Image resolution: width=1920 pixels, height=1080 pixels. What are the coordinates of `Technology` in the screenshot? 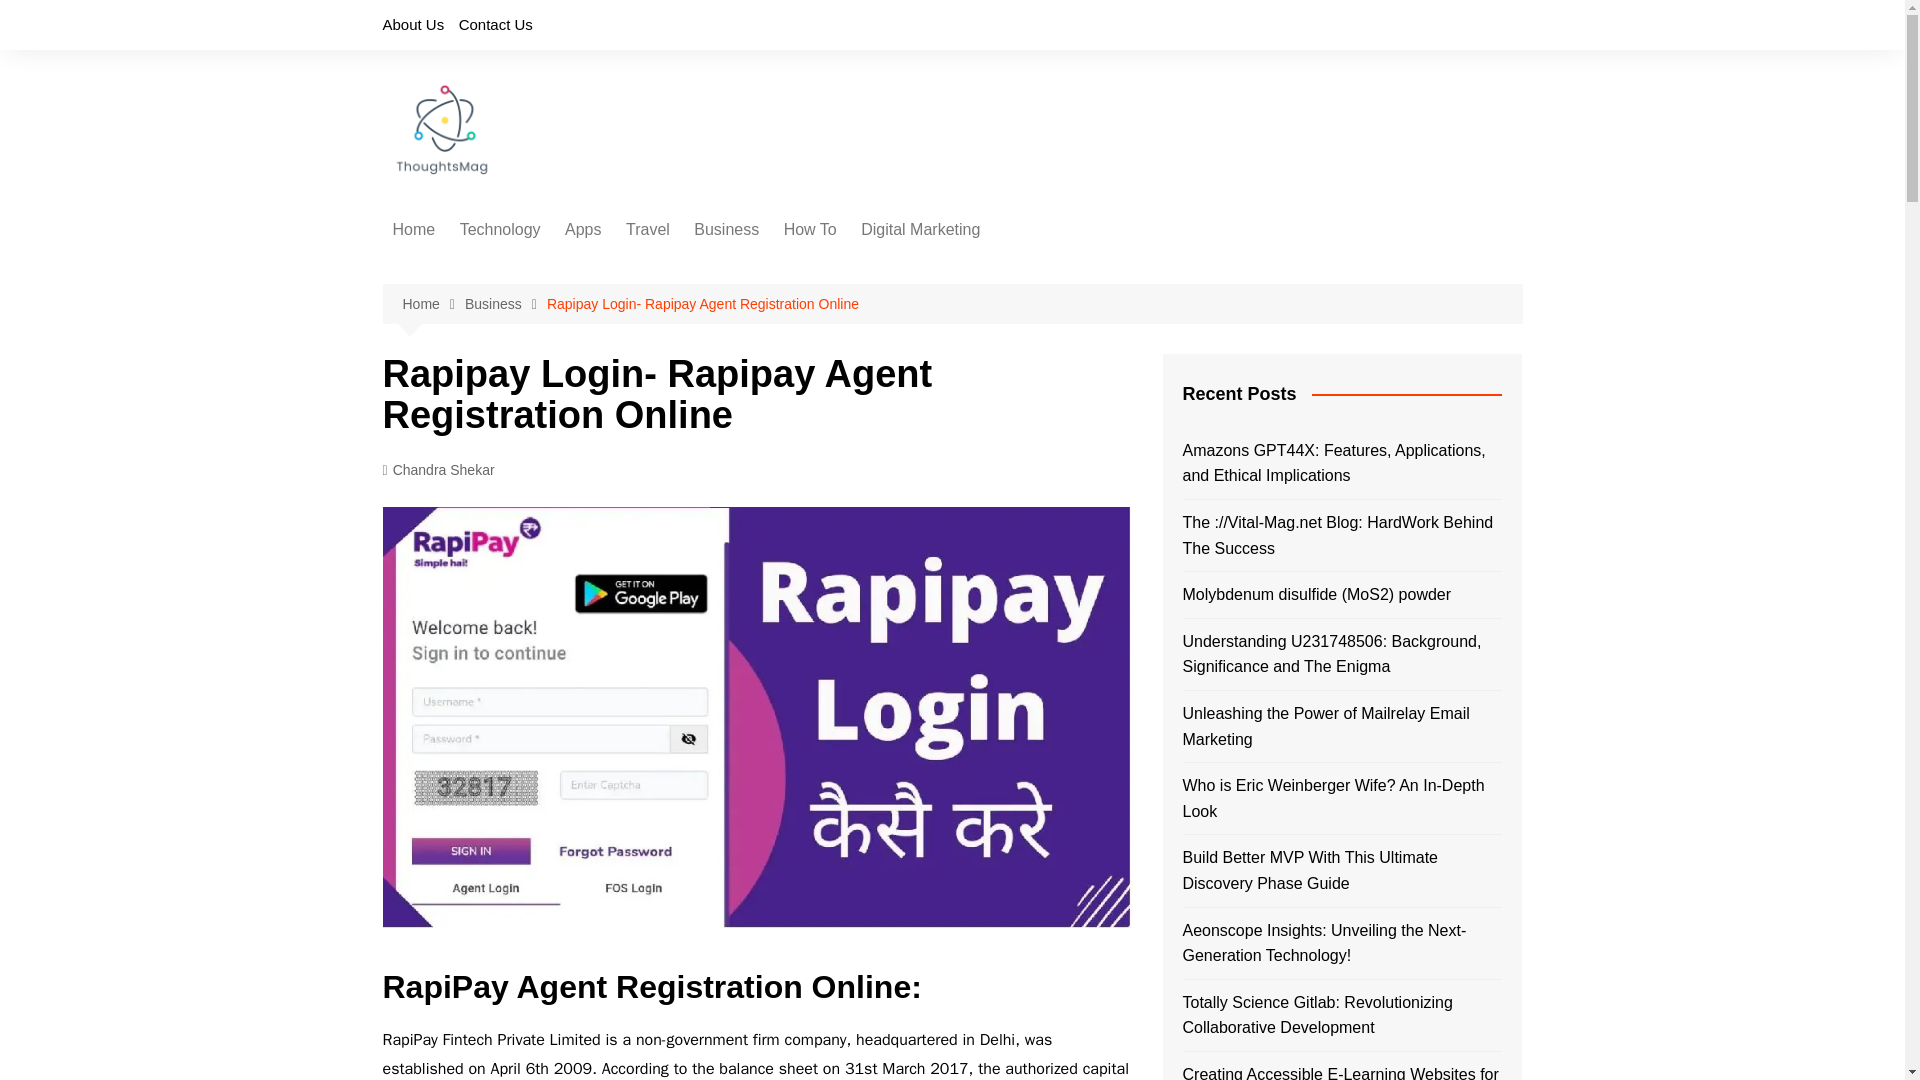 It's located at (500, 230).